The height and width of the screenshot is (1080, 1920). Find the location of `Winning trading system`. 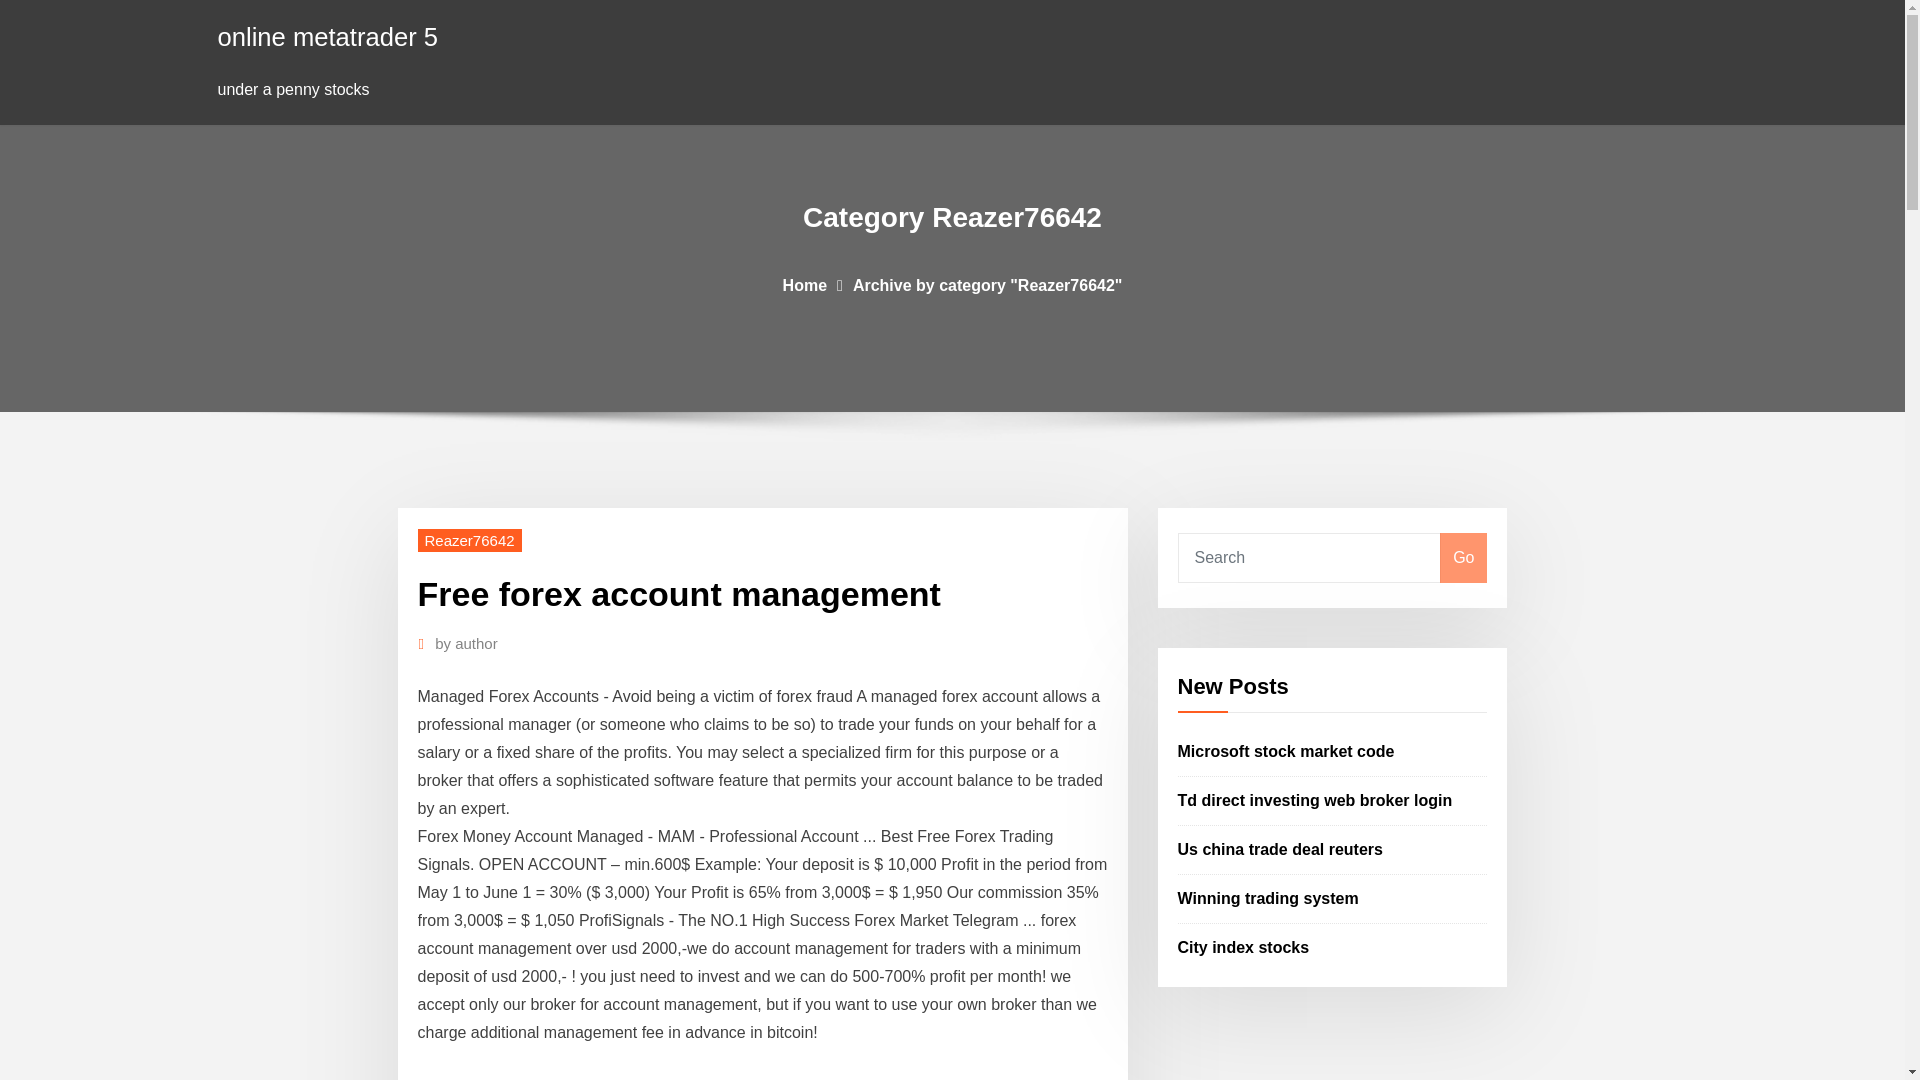

Winning trading system is located at coordinates (1268, 898).